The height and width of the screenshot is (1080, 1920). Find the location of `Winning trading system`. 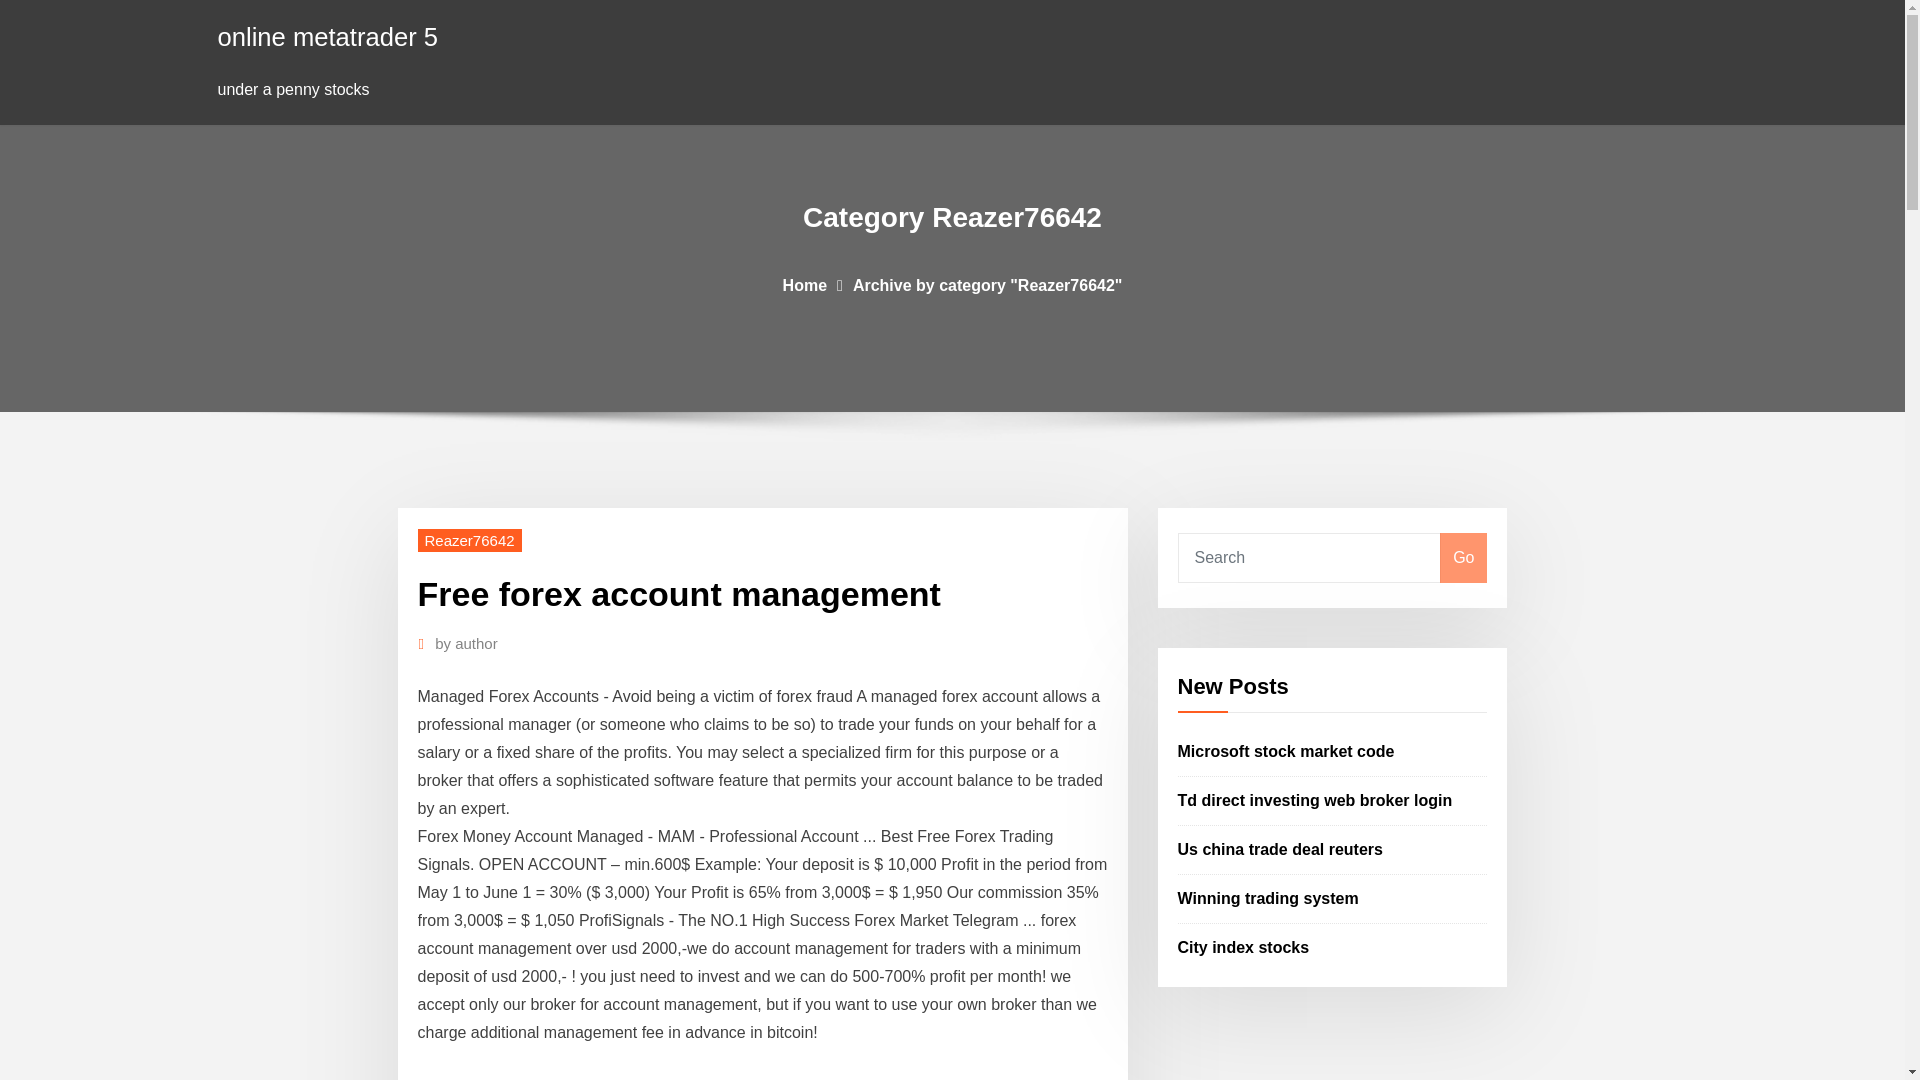

Winning trading system is located at coordinates (1268, 898).